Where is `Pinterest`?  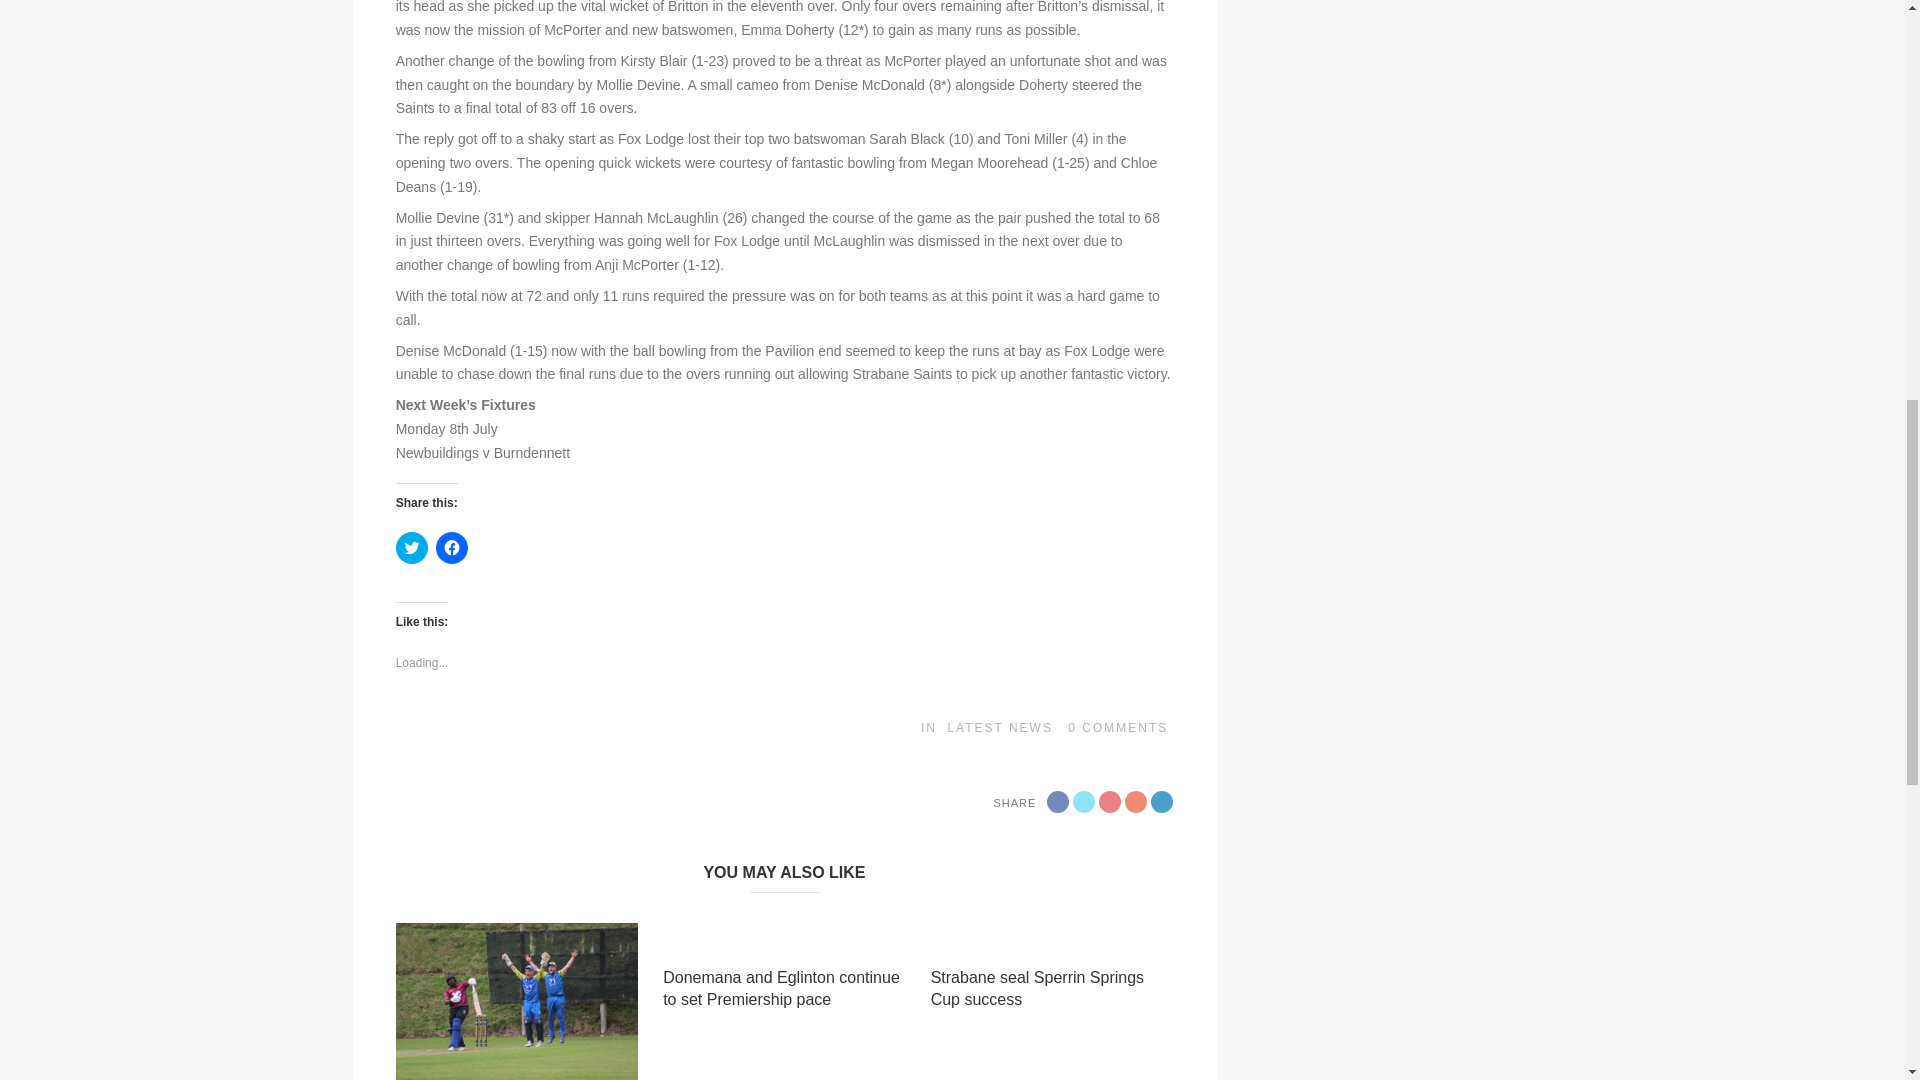 Pinterest is located at coordinates (1136, 802).